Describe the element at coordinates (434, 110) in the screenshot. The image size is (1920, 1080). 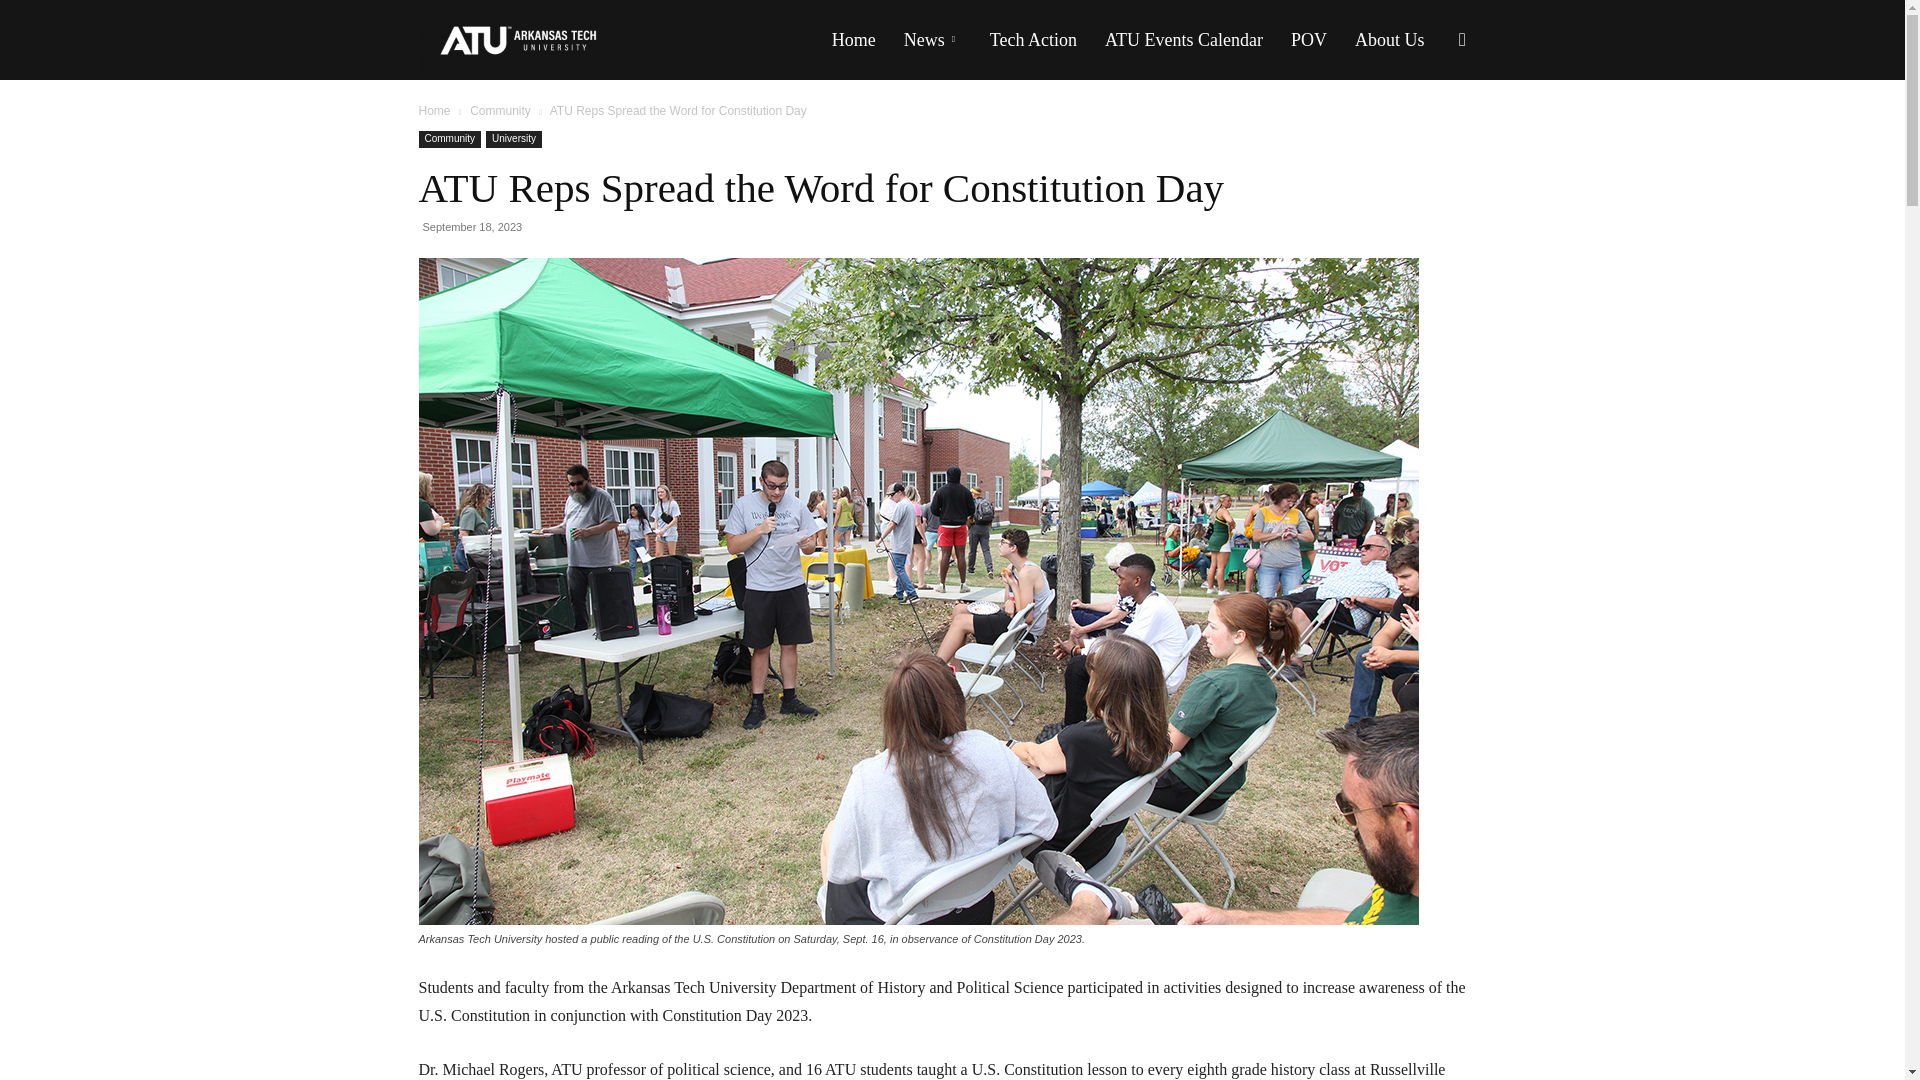
I see `Home` at that location.